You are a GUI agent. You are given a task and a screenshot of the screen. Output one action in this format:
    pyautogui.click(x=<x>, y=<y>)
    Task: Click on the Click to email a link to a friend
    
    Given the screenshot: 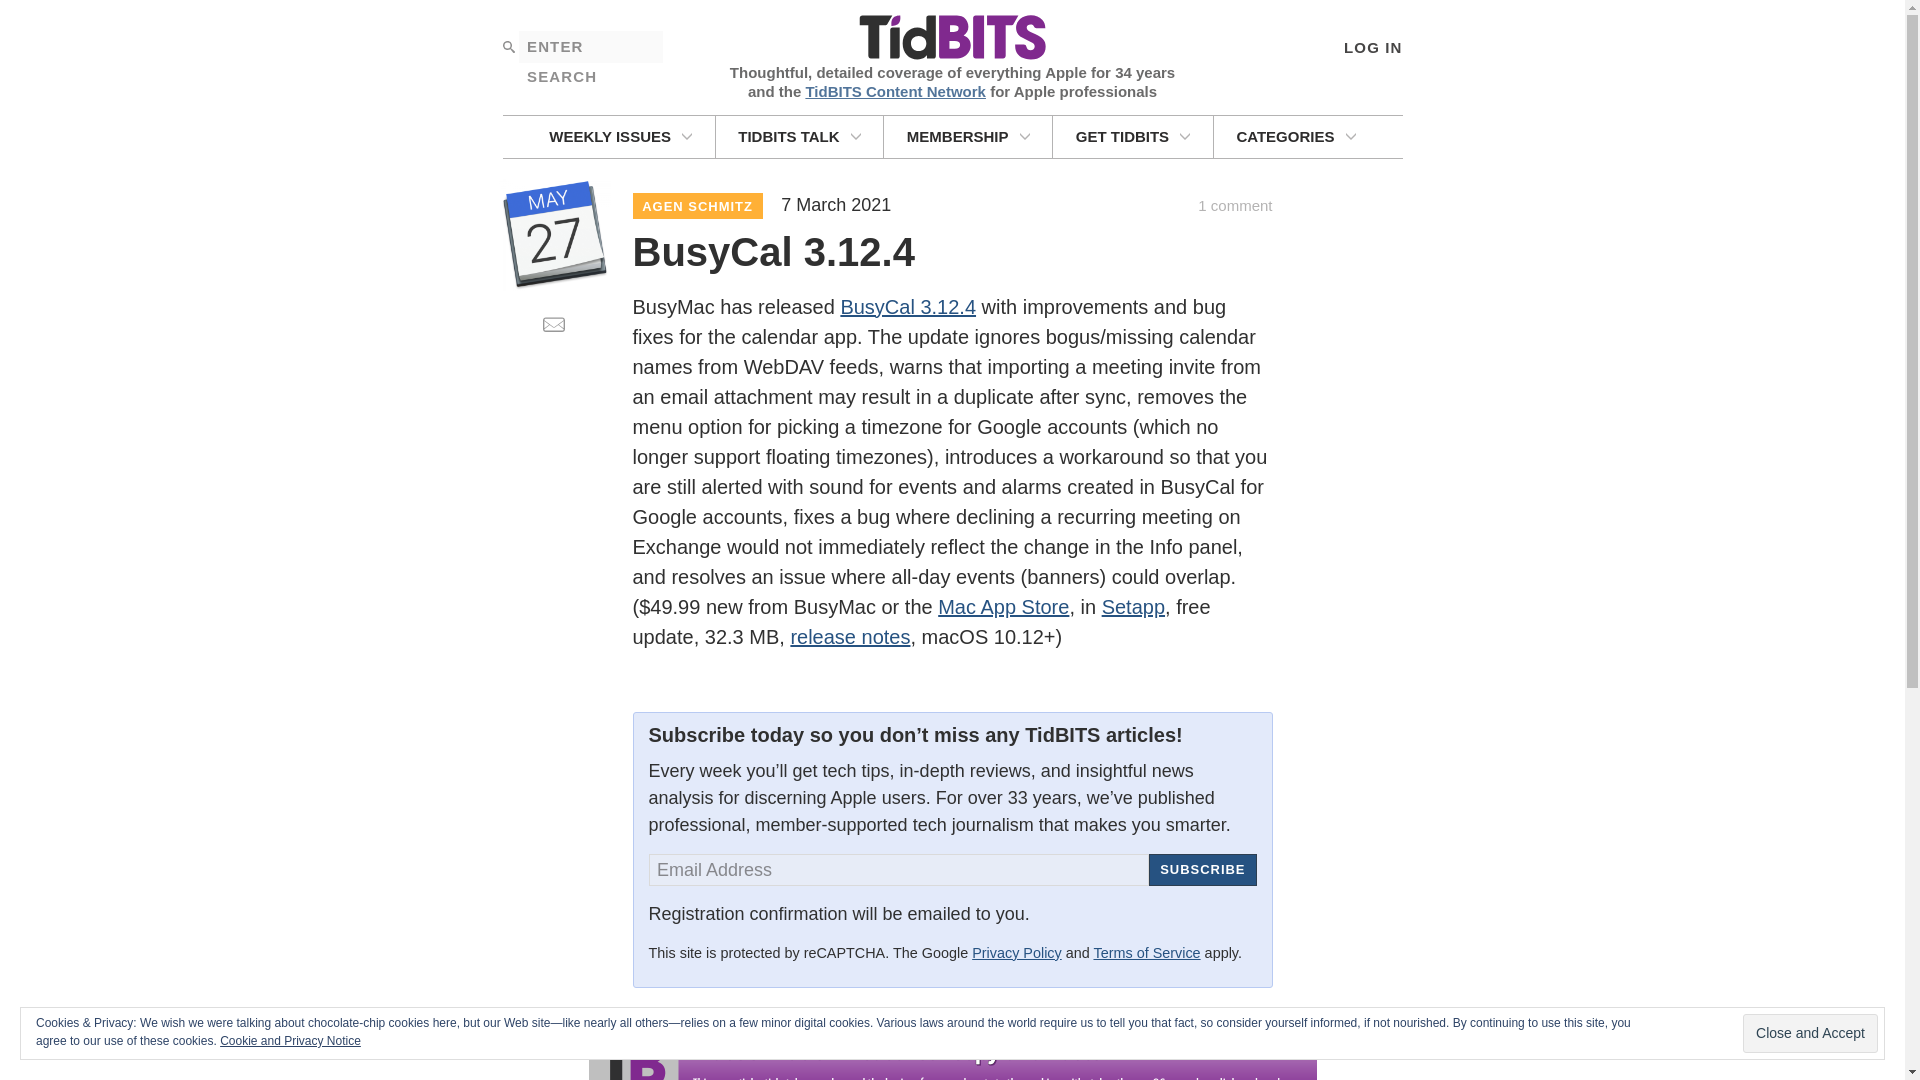 What is the action you would take?
    pyautogui.click(x=552, y=324)
    